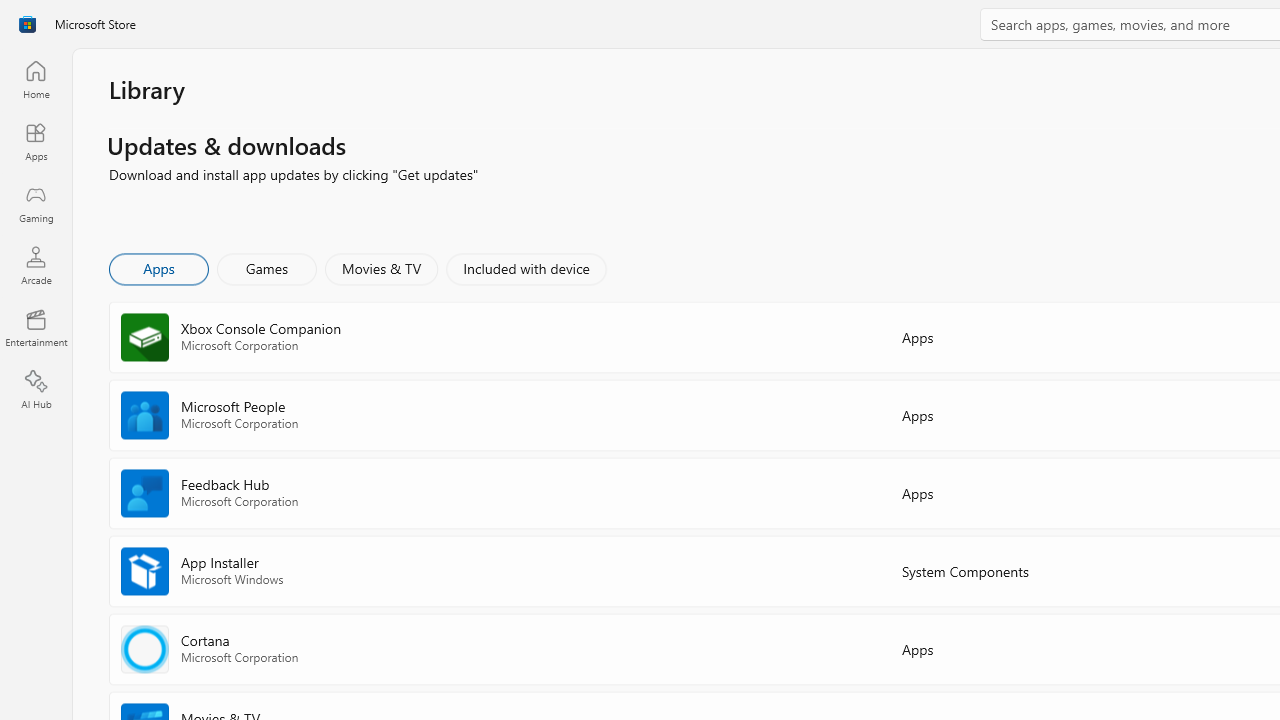 The height and width of the screenshot is (720, 1280). Describe the element at coordinates (36, 79) in the screenshot. I see `Home` at that location.